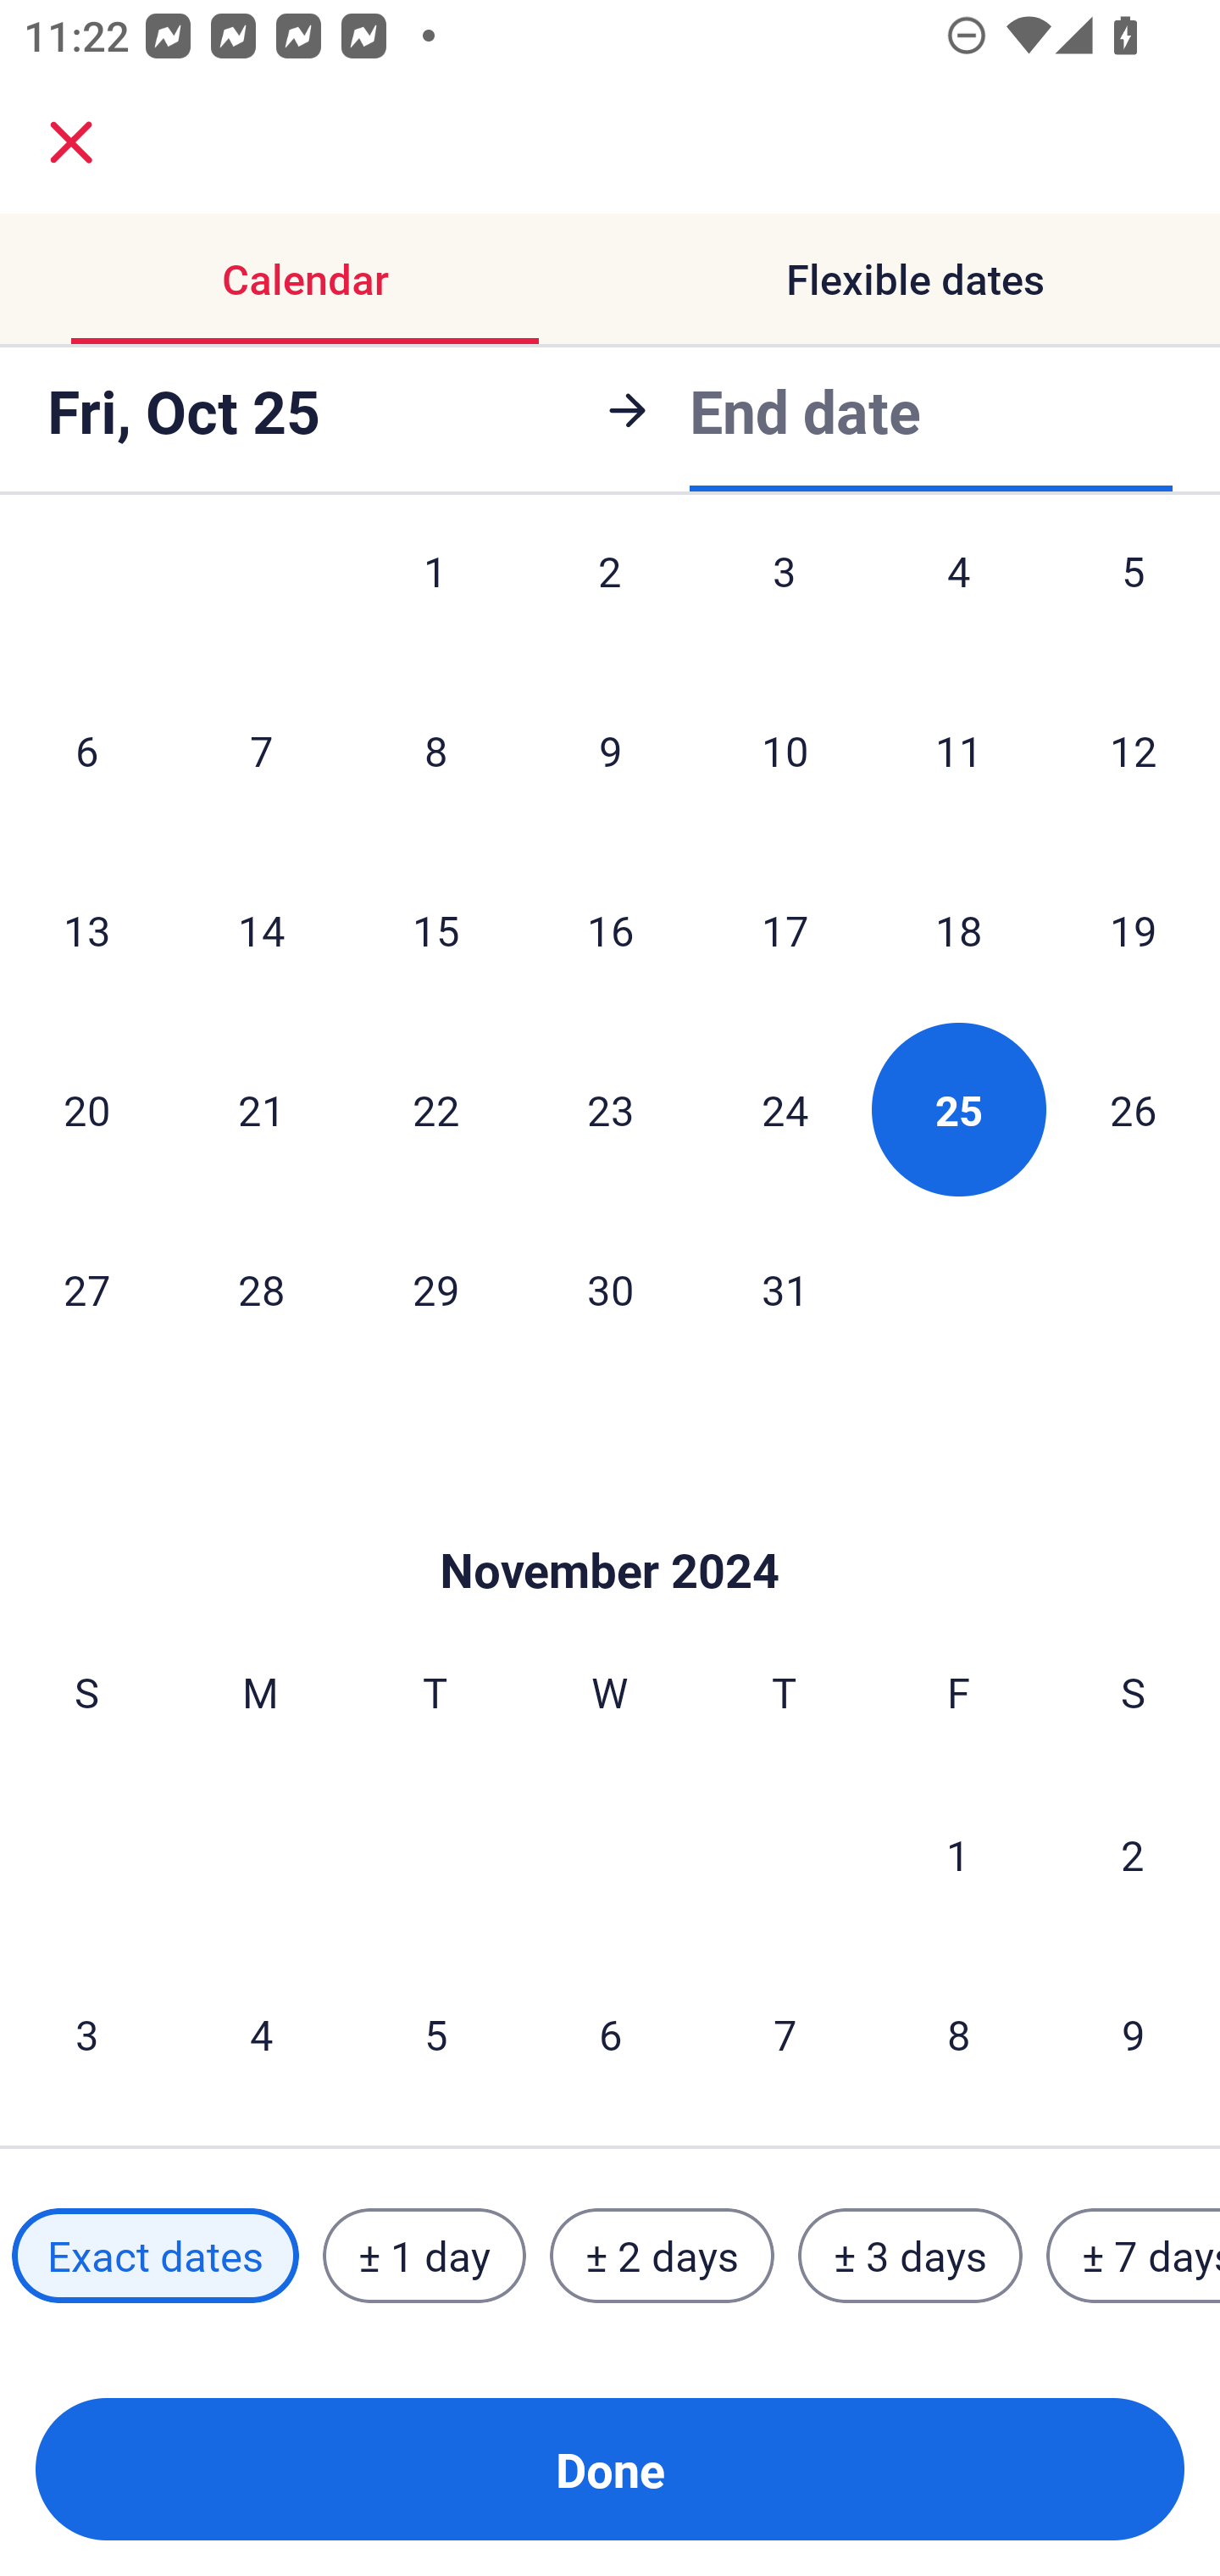 This screenshot has width=1220, height=2576. What do you see at coordinates (261, 1108) in the screenshot?
I see `21 Monday, October 21, 2024` at bounding box center [261, 1108].